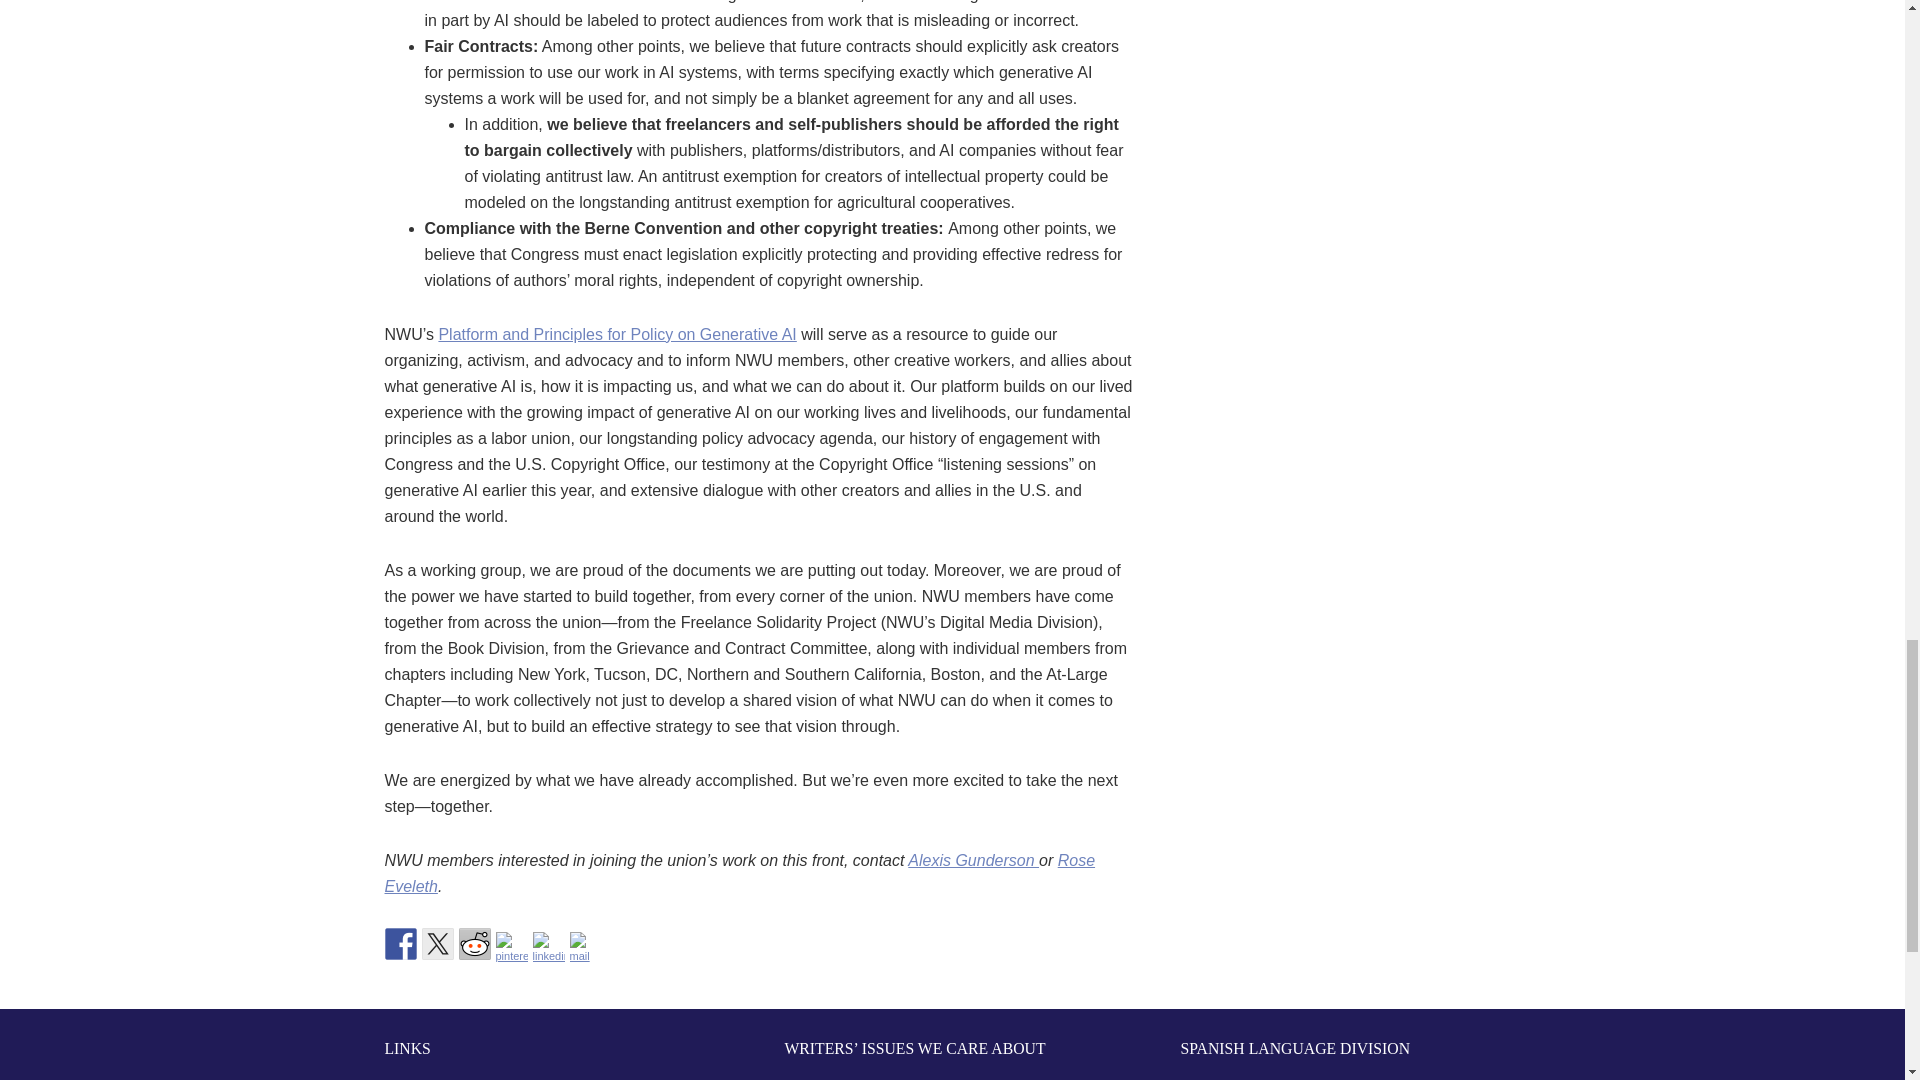  I want to click on Share on Twitter, so click(438, 944).